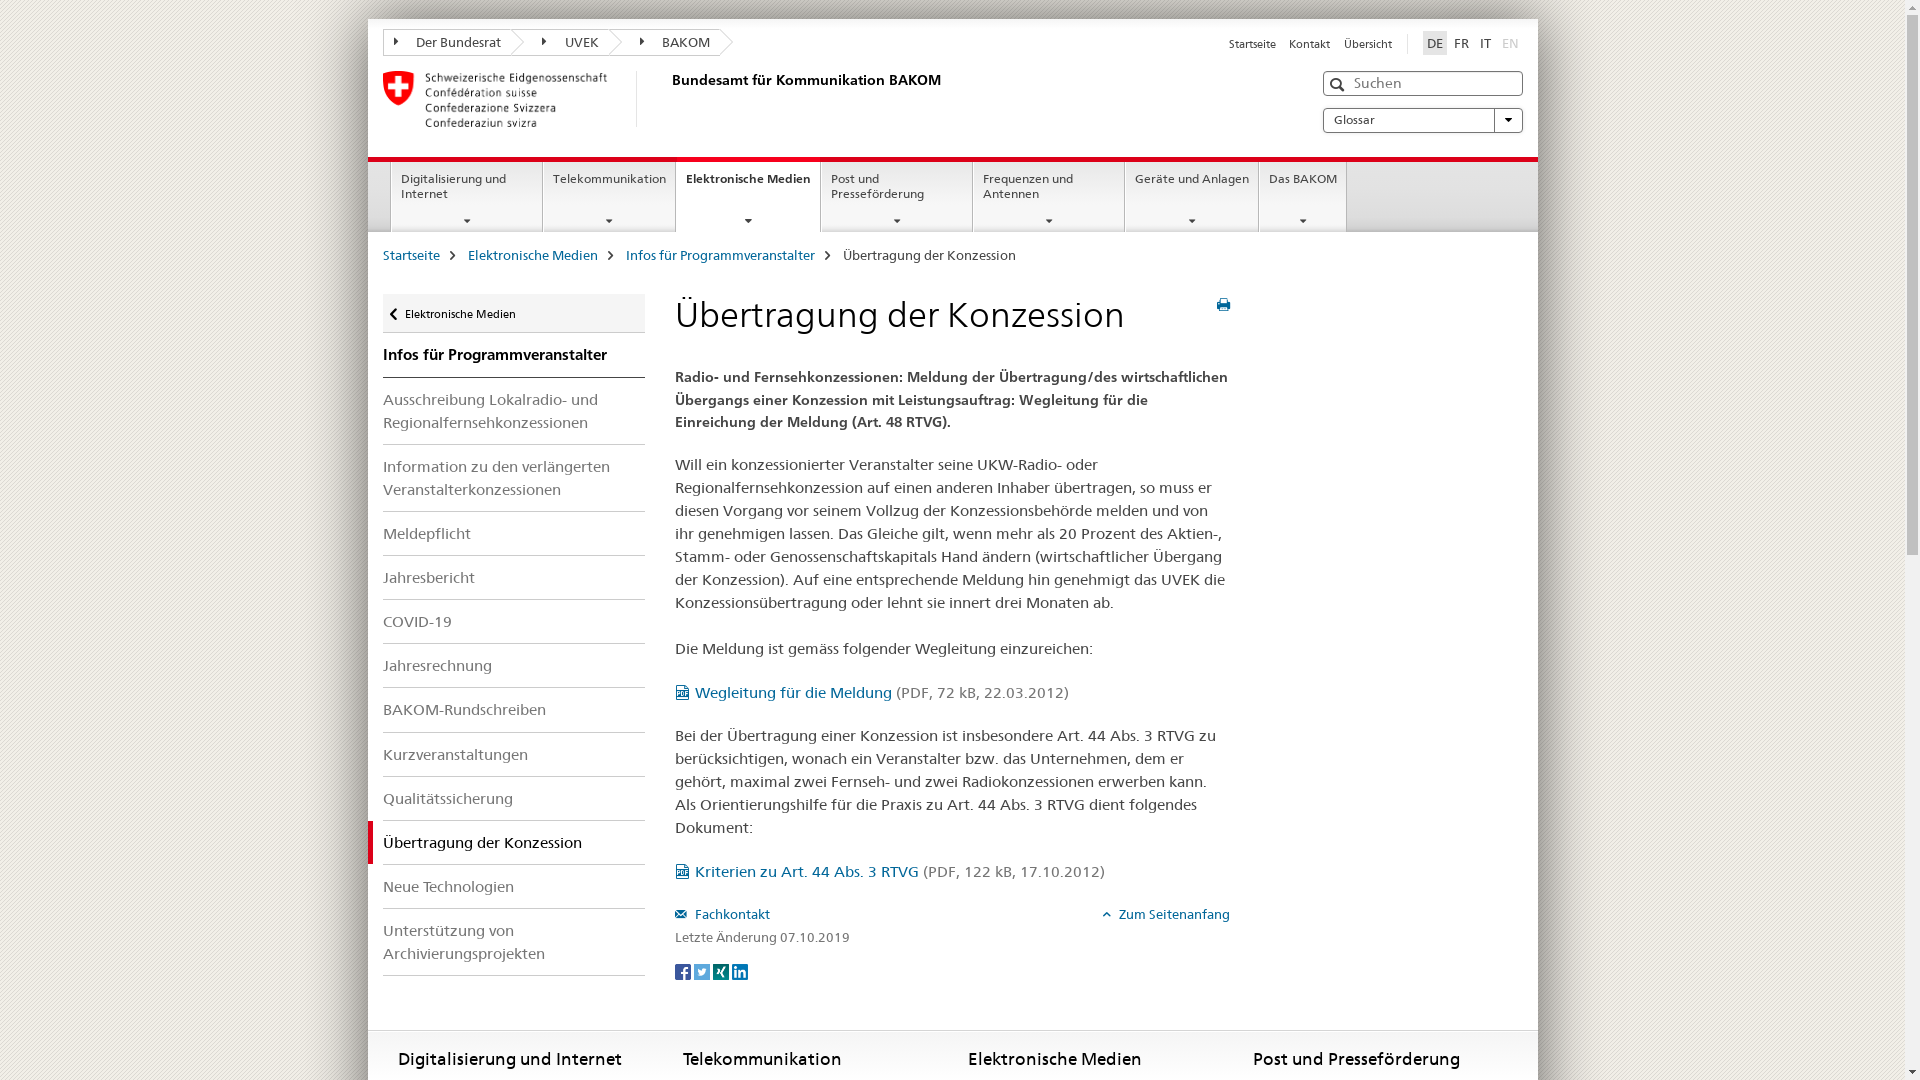  I want to click on Fachkontakt, so click(722, 914).